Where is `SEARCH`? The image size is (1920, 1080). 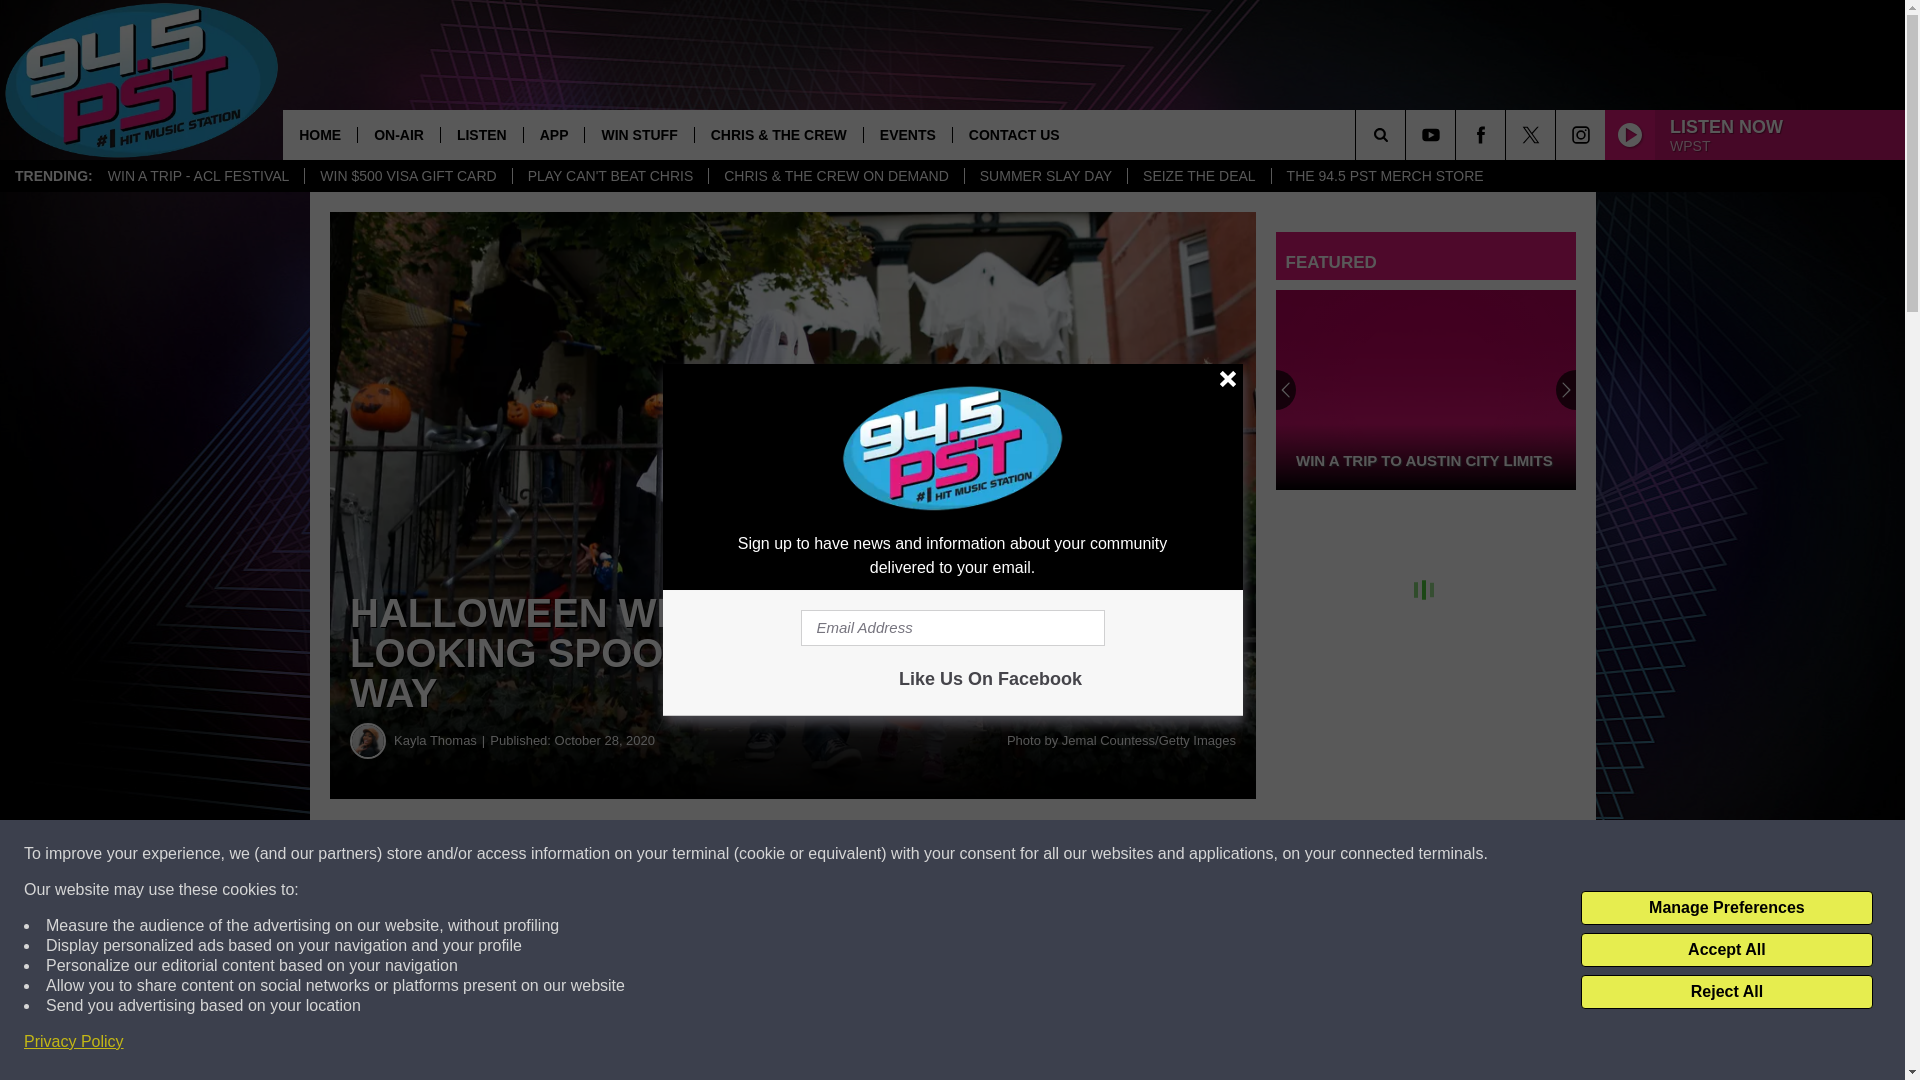
SEARCH is located at coordinates (1408, 134).